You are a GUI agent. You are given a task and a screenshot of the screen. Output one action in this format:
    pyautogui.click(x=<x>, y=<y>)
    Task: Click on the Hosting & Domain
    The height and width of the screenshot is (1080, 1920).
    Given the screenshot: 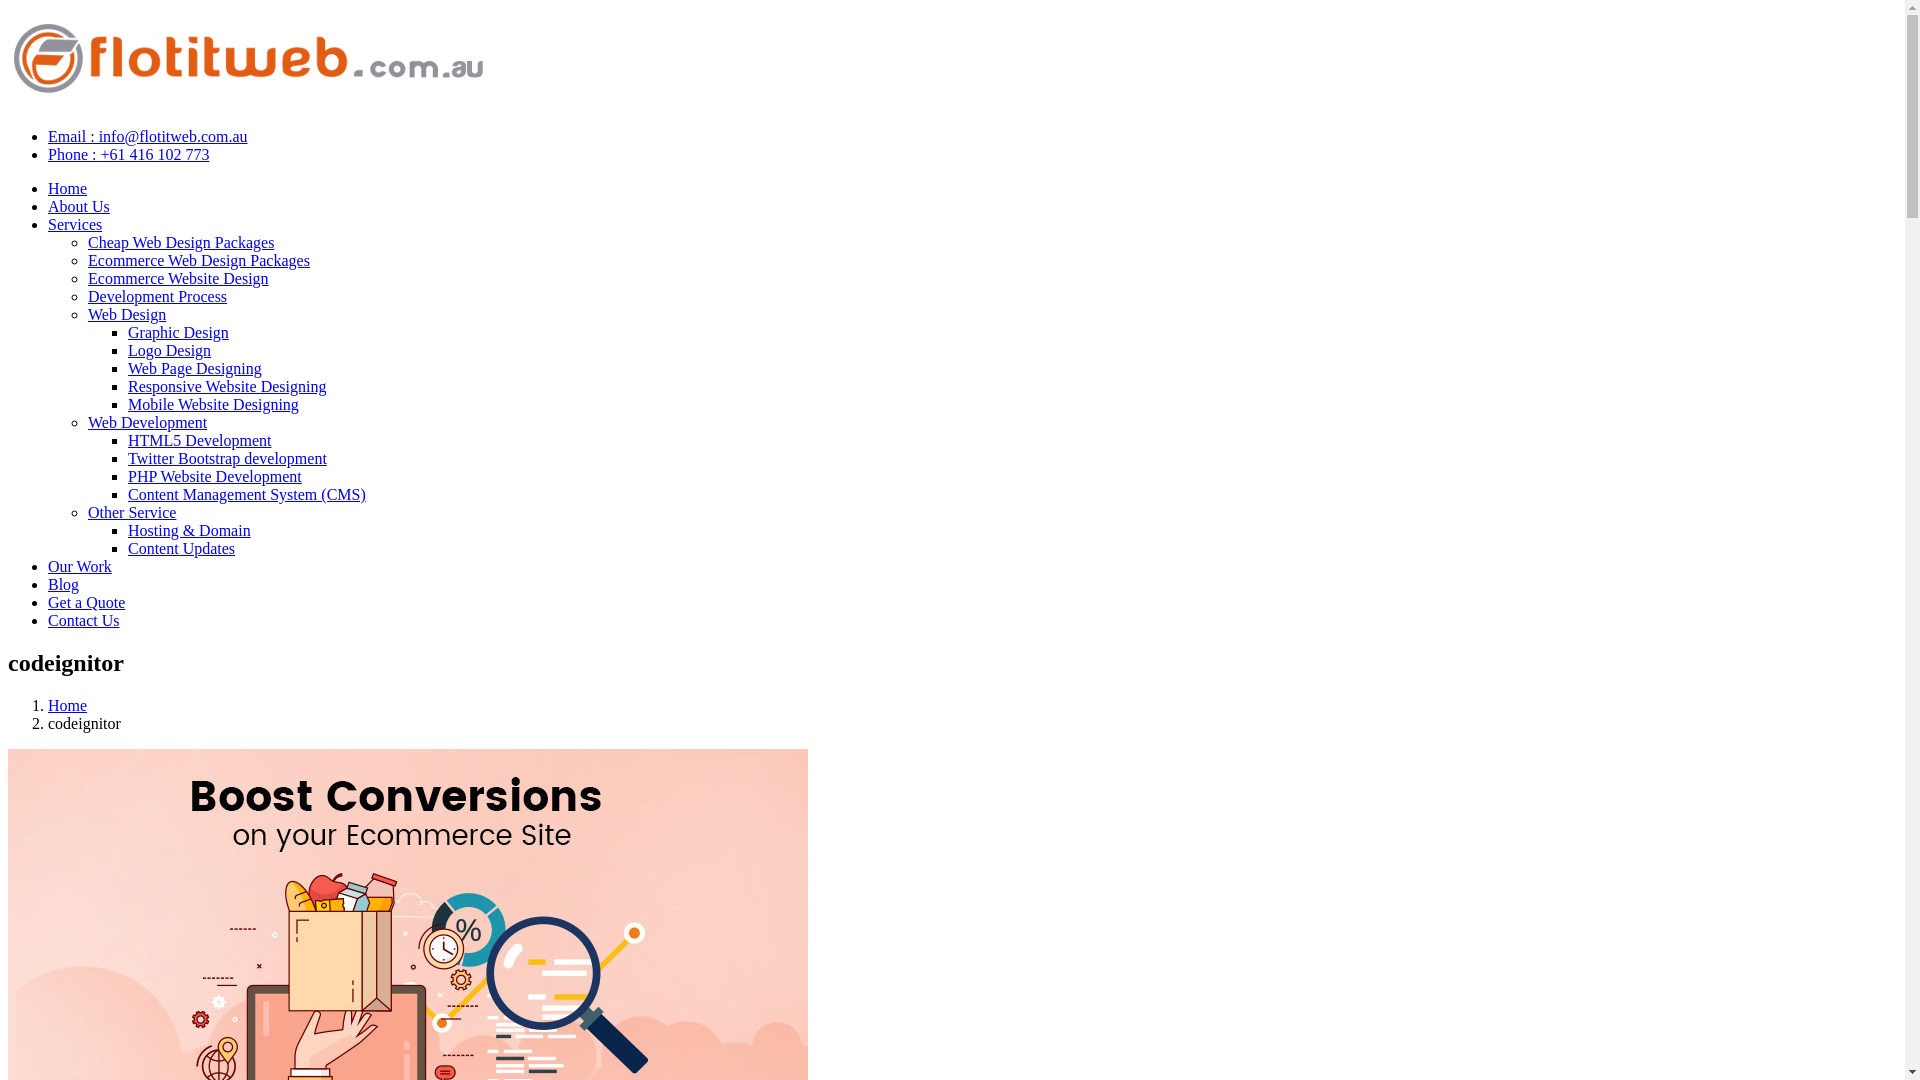 What is the action you would take?
    pyautogui.click(x=190, y=530)
    